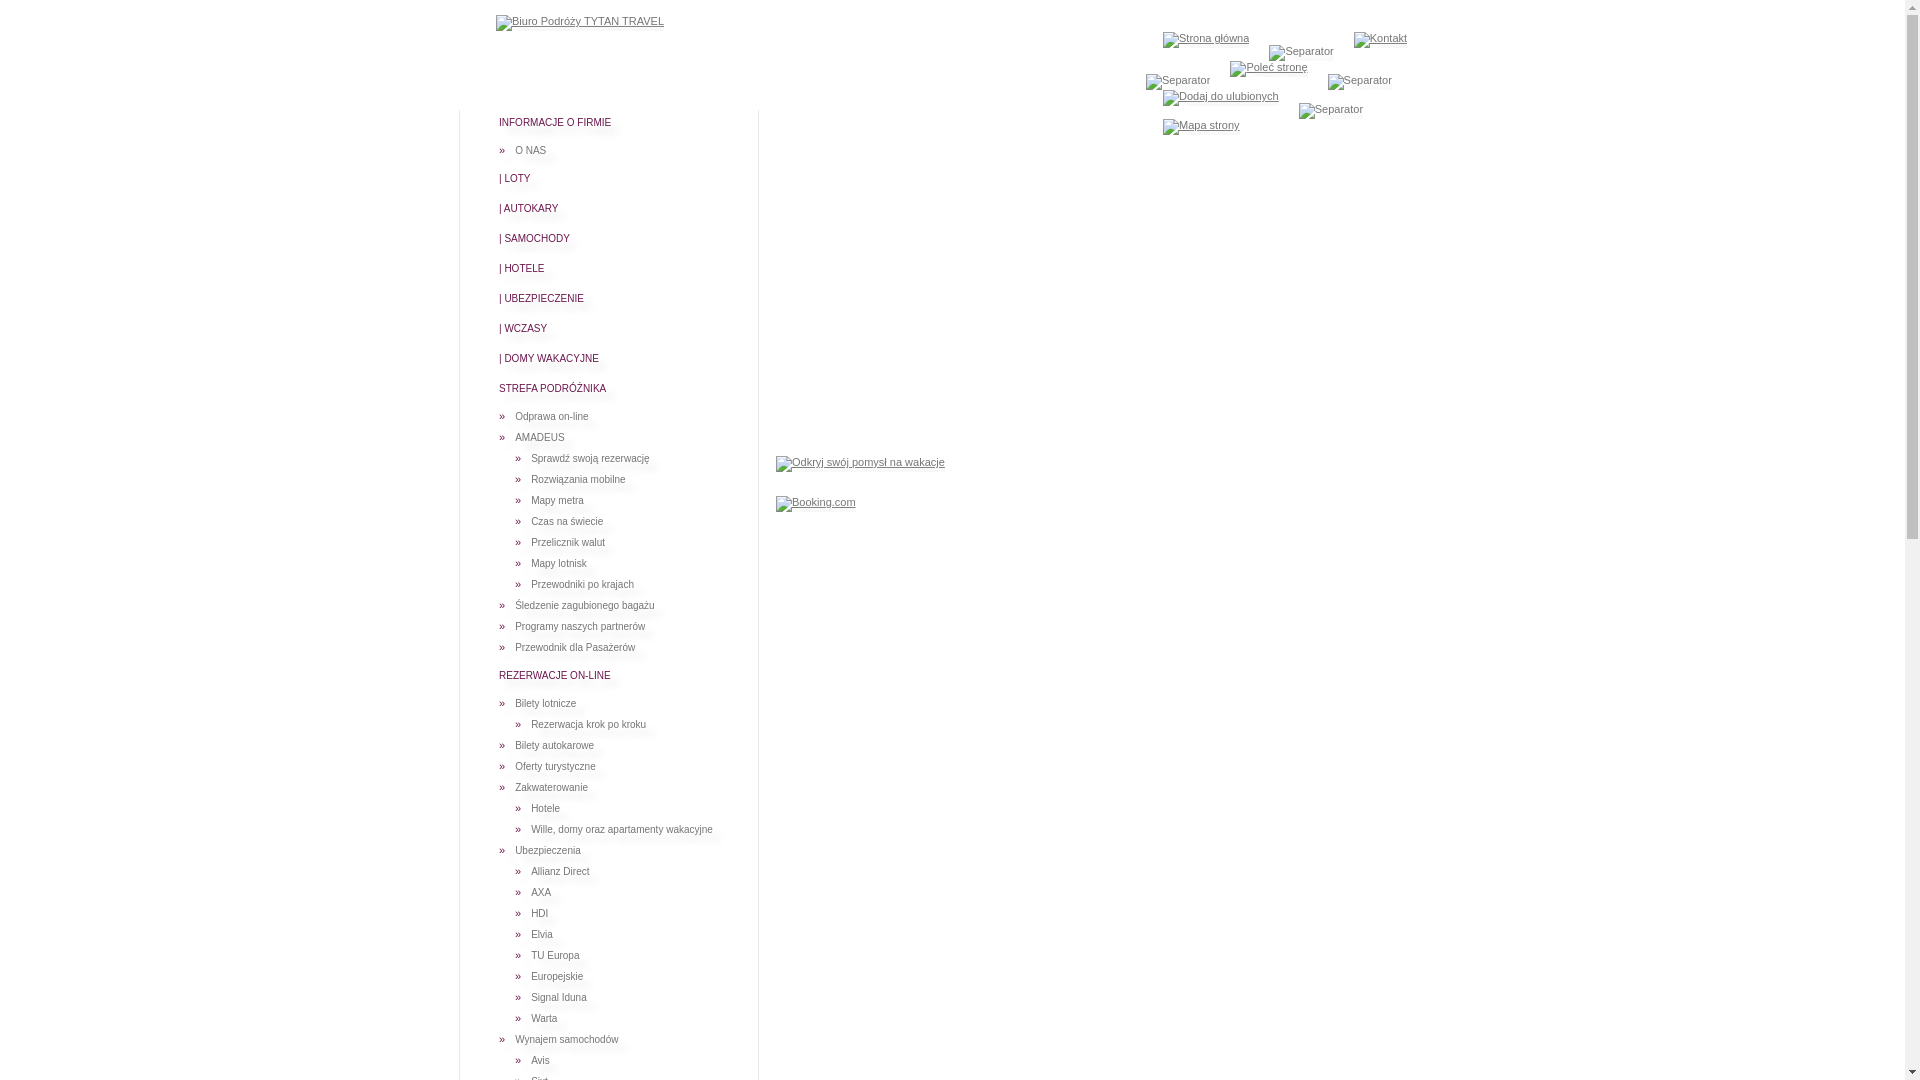  Describe the element at coordinates (552, 788) in the screenshot. I see `Zakwaterowanie` at that location.